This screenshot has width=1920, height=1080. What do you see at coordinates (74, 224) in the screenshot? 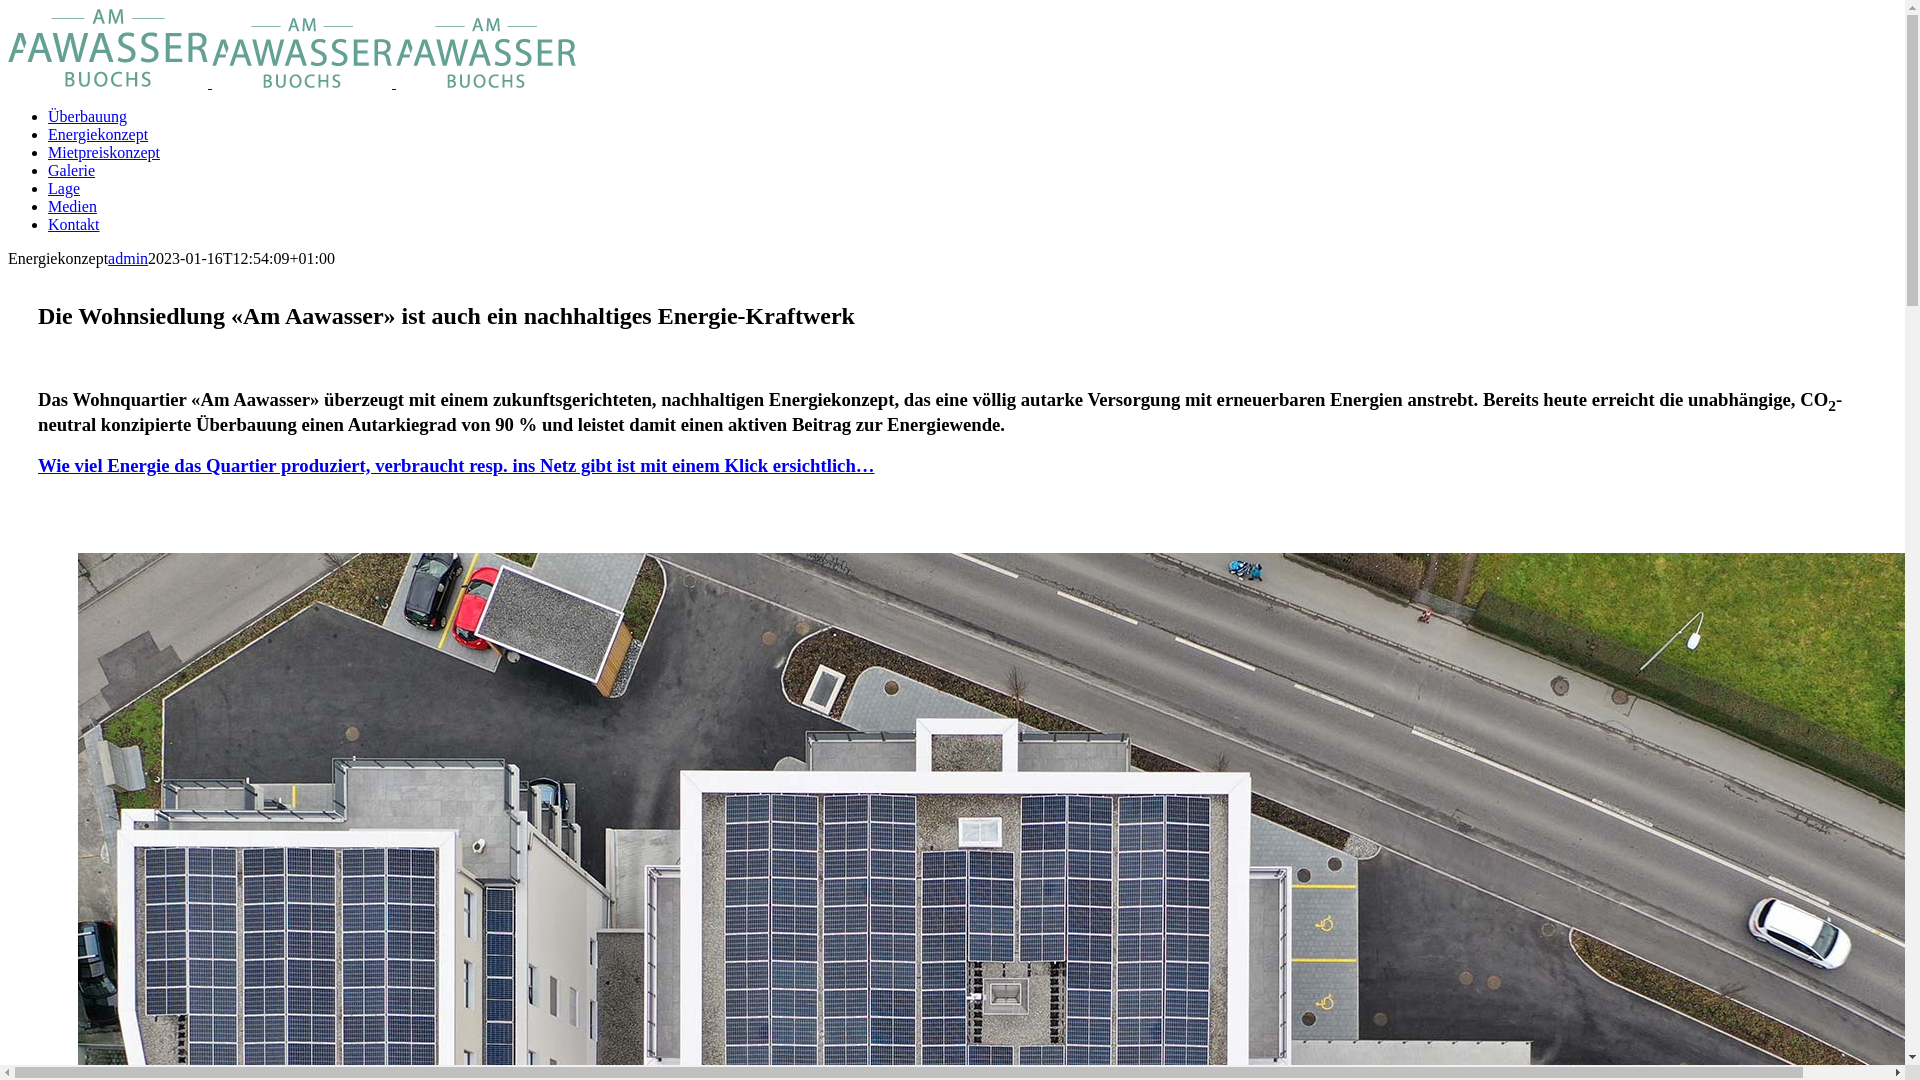
I see `Kontakt` at bounding box center [74, 224].